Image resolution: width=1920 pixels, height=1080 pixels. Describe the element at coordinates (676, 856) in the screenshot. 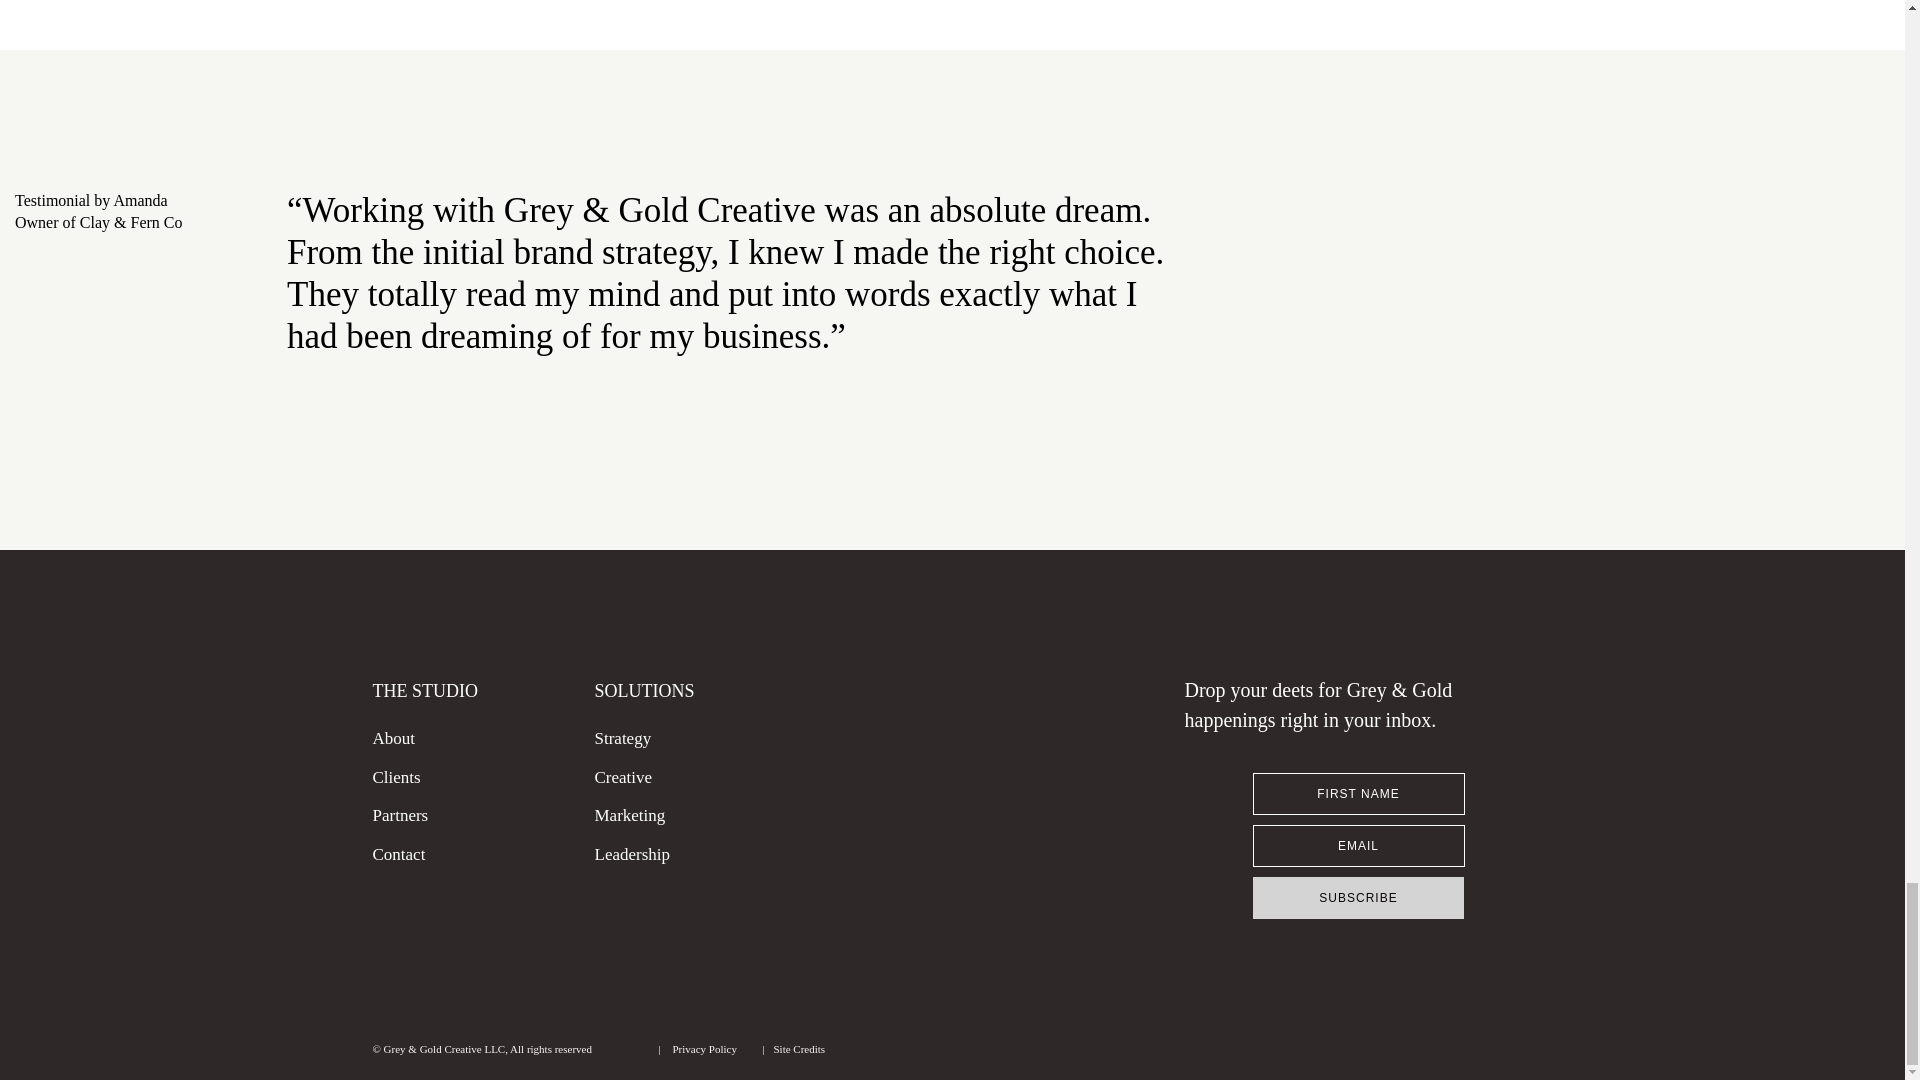

I see `Leadership` at that location.